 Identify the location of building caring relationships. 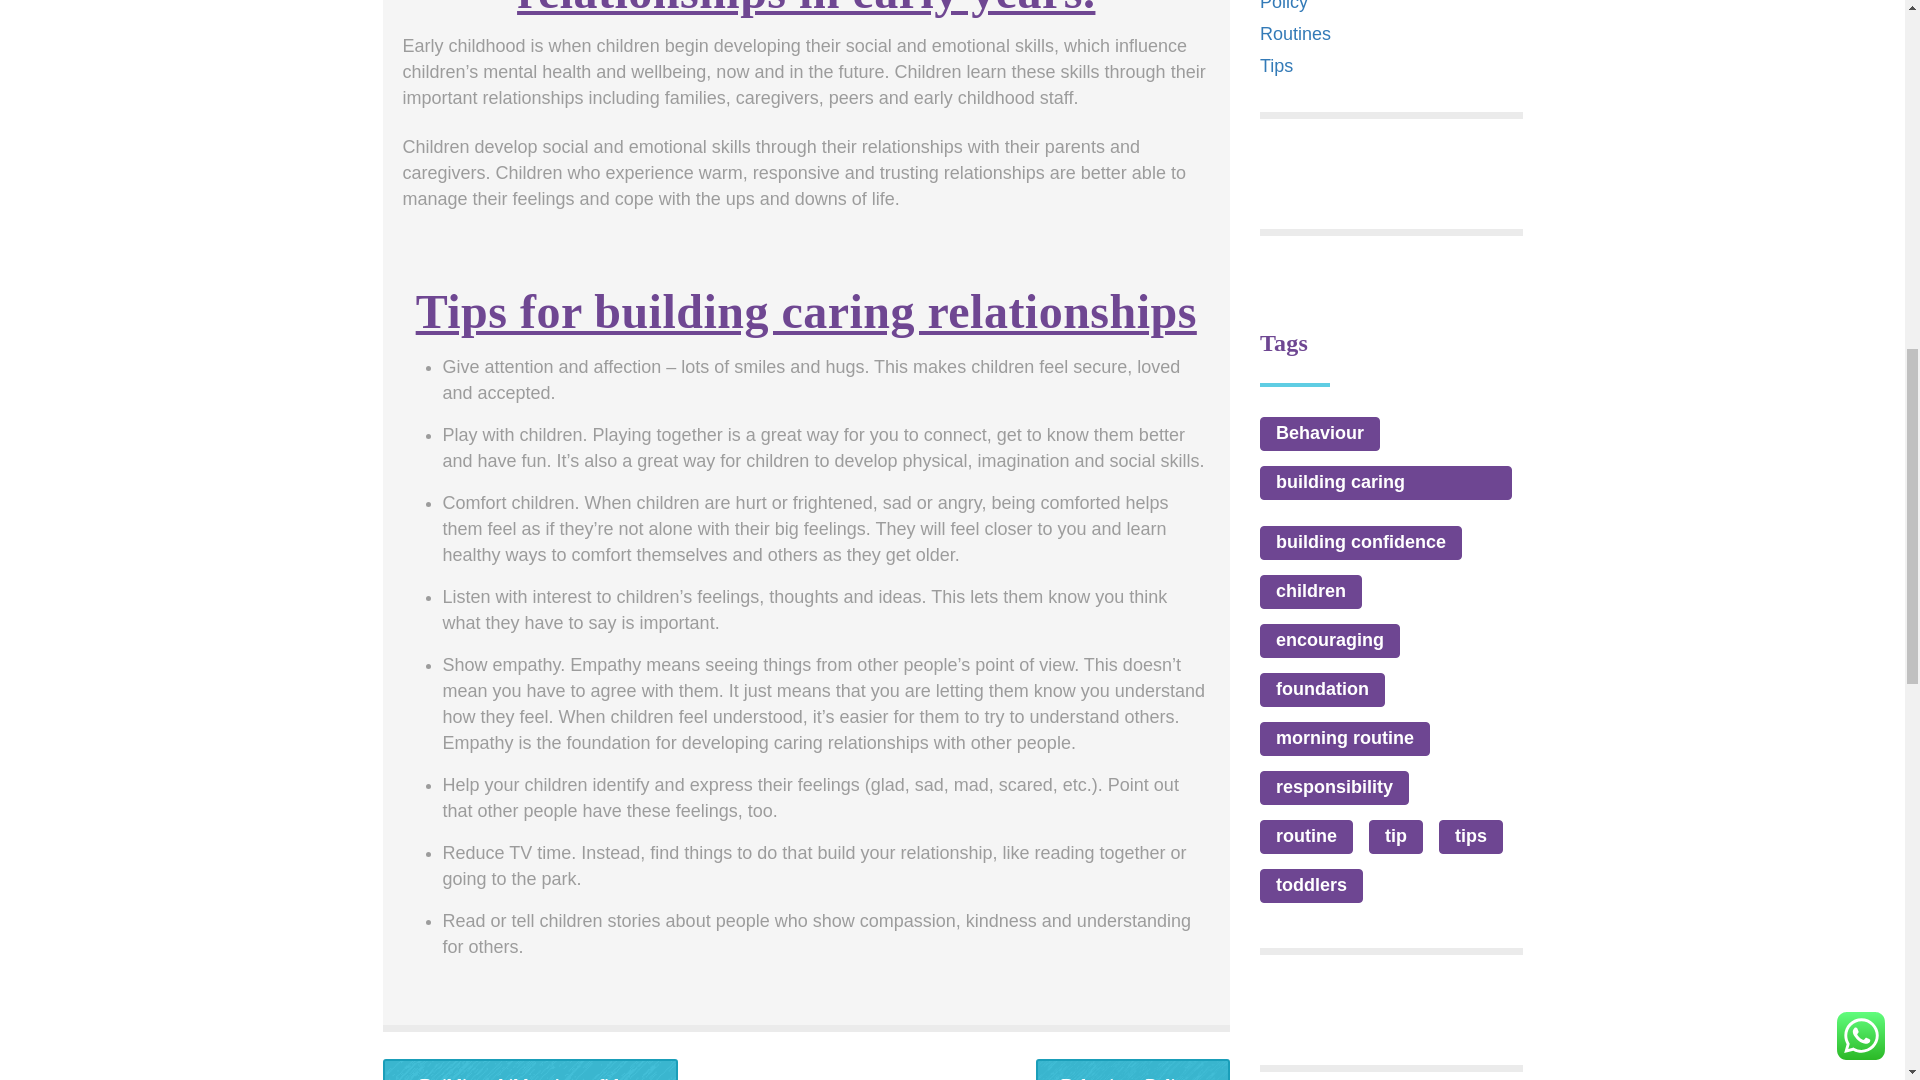
(1386, 482).